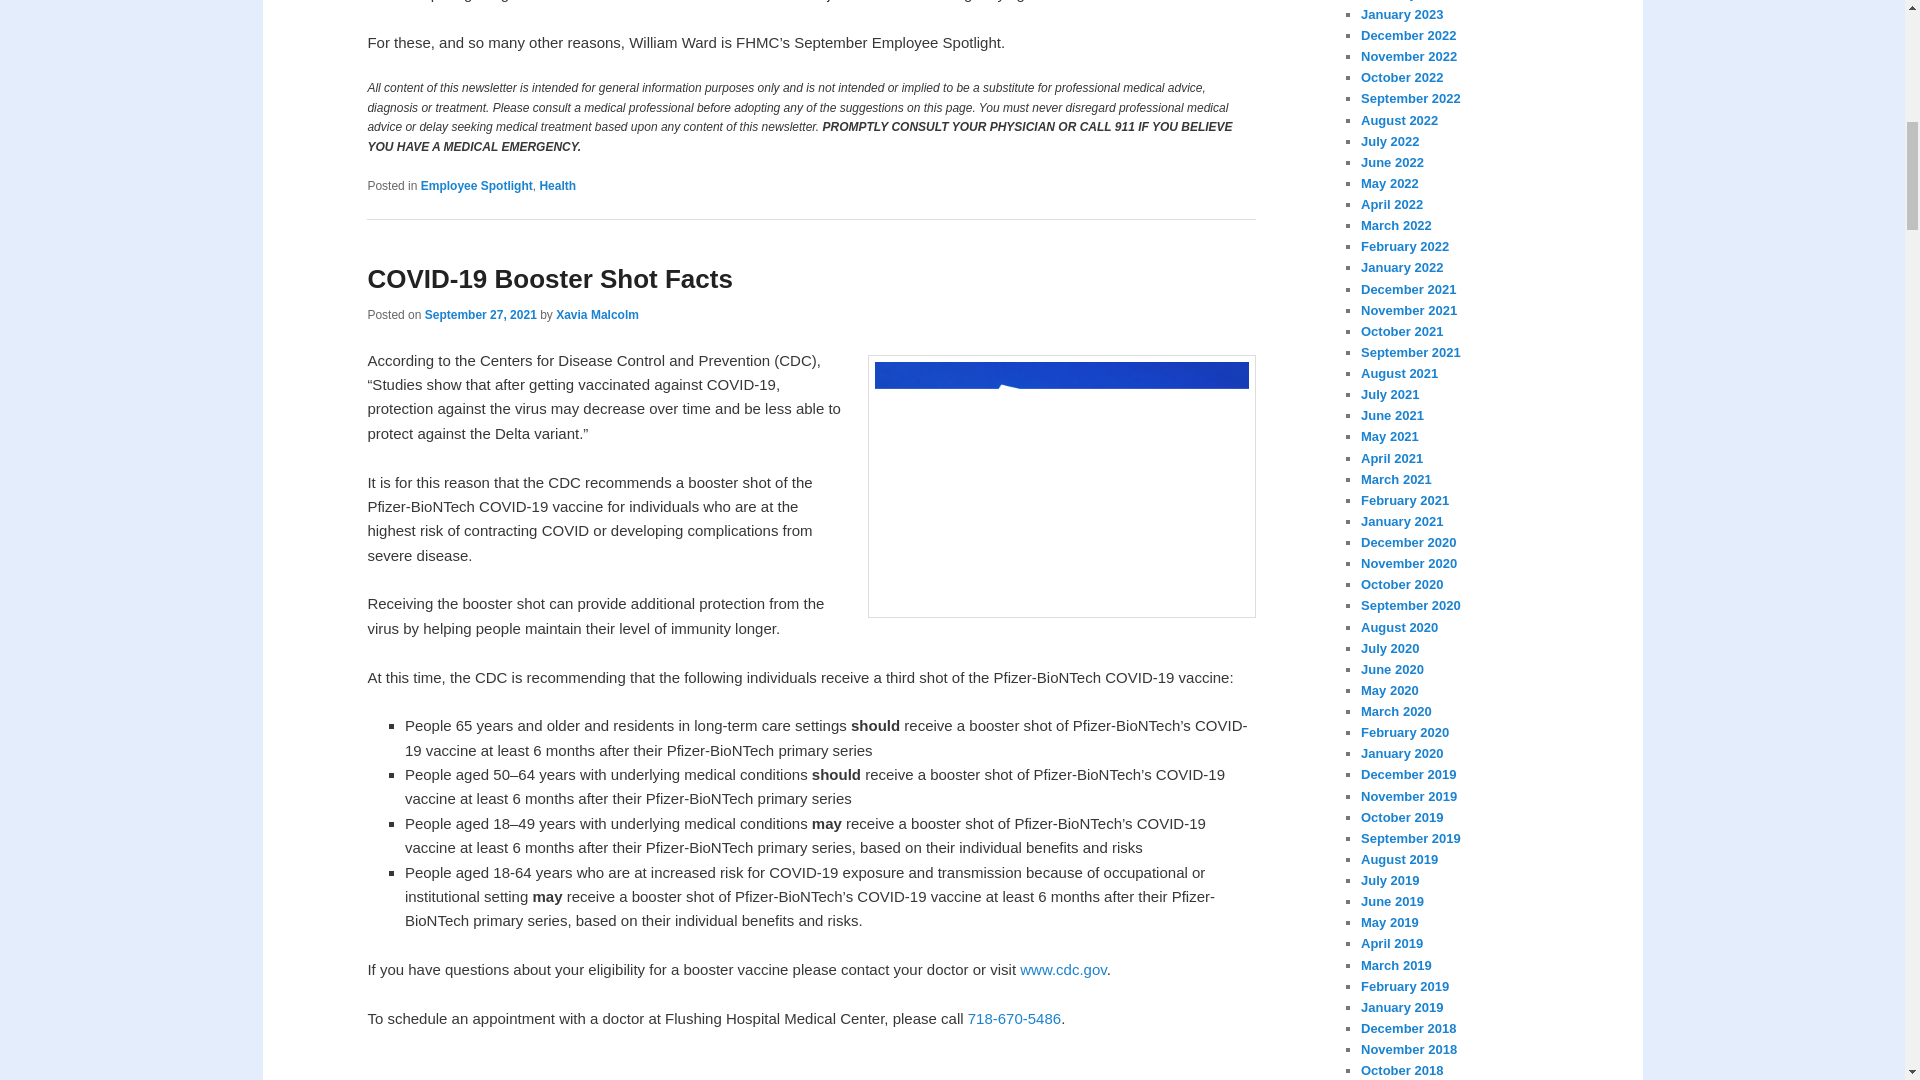 Image resolution: width=1920 pixels, height=1080 pixels. I want to click on Xavia Malcolm, so click(598, 314).